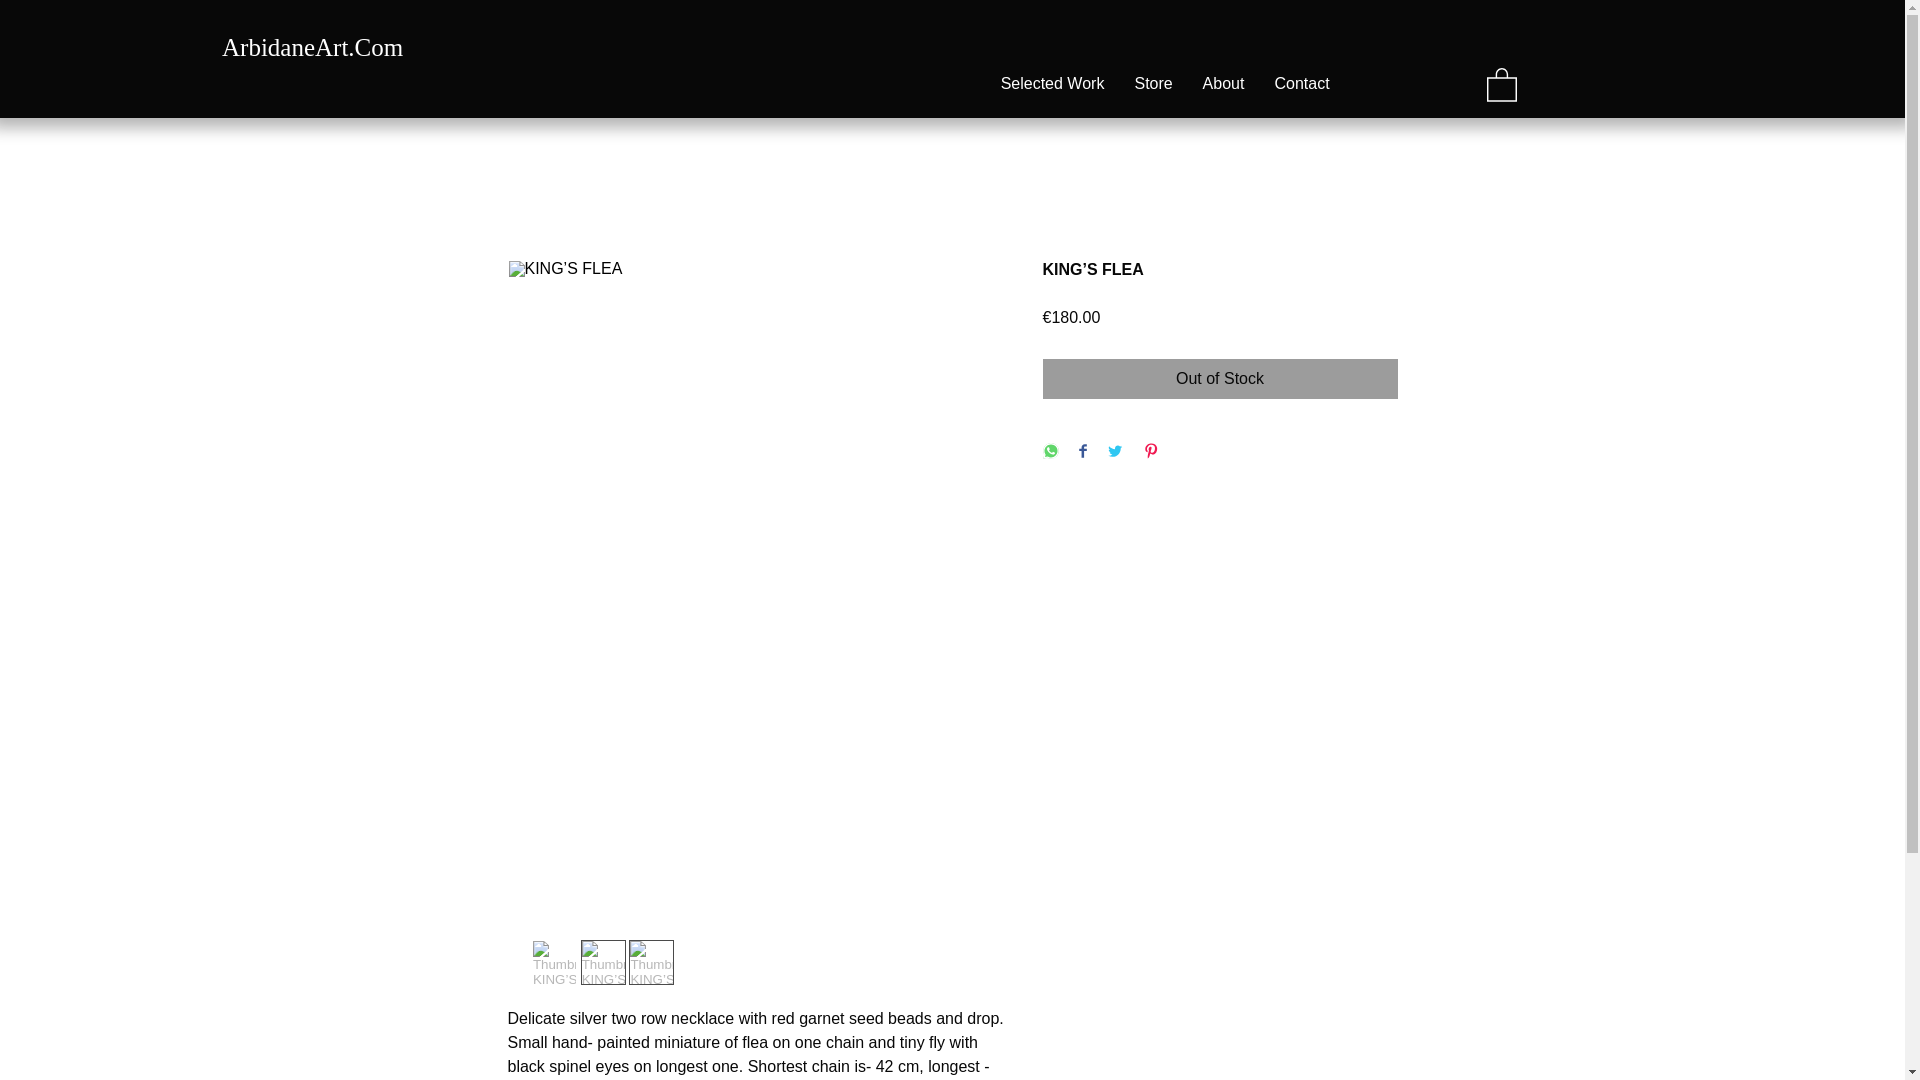  Describe the element at coordinates (1154, 83) in the screenshot. I see `Store` at that location.